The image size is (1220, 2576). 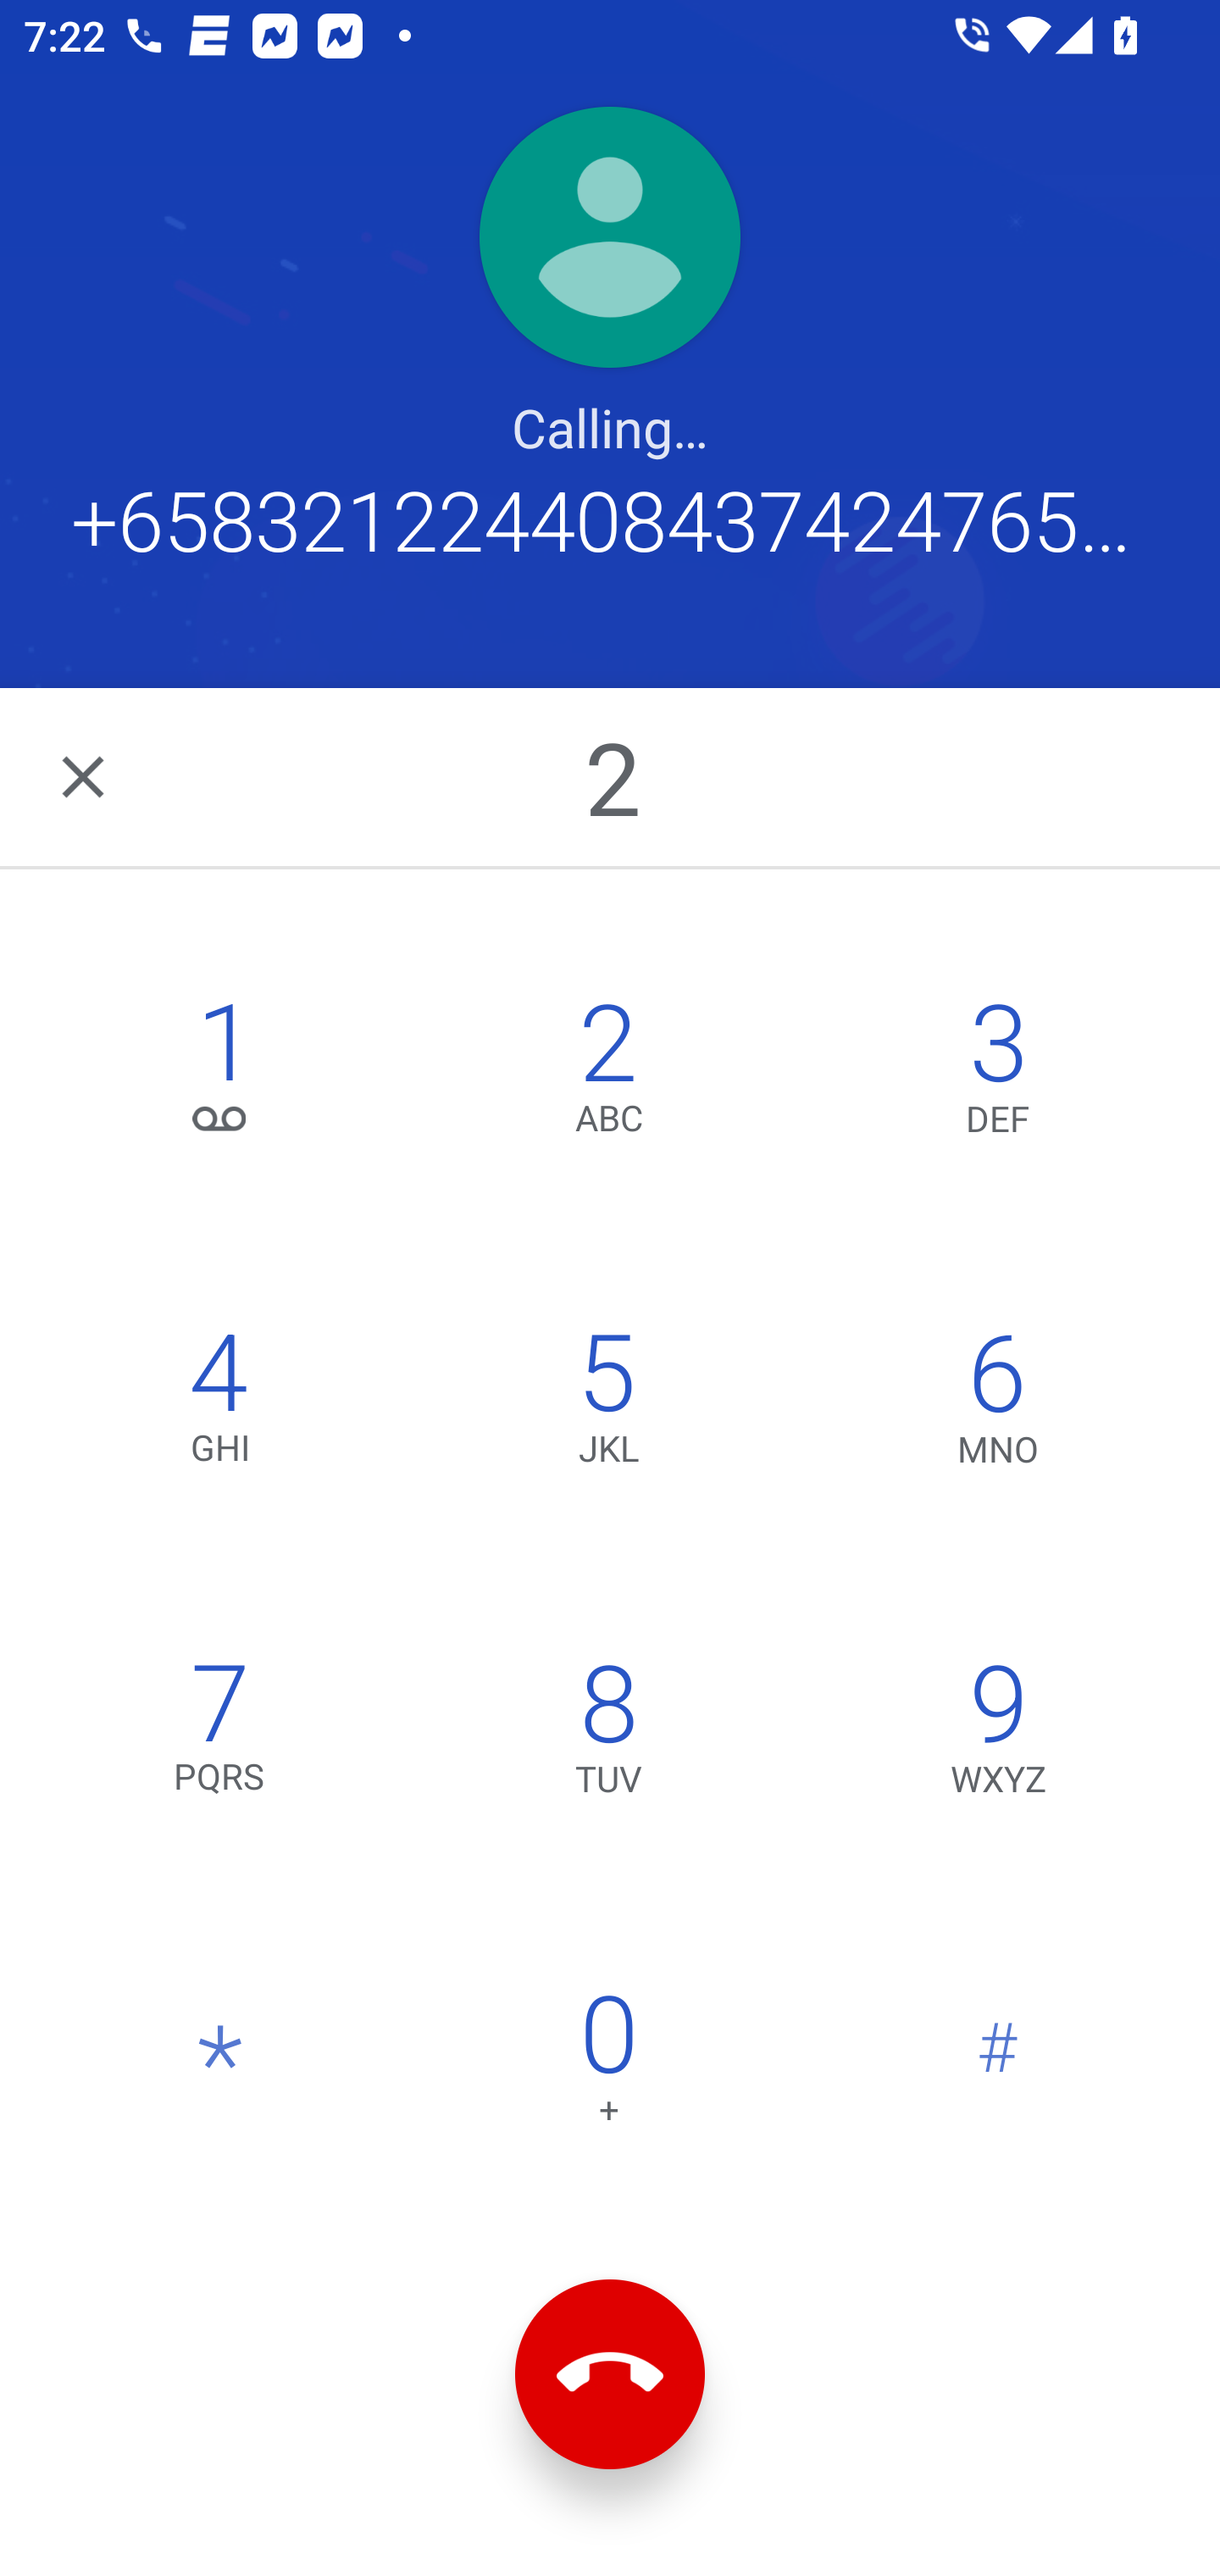 I want to click on 6,MNO 6 MNO, so click(x=998, y=1407).